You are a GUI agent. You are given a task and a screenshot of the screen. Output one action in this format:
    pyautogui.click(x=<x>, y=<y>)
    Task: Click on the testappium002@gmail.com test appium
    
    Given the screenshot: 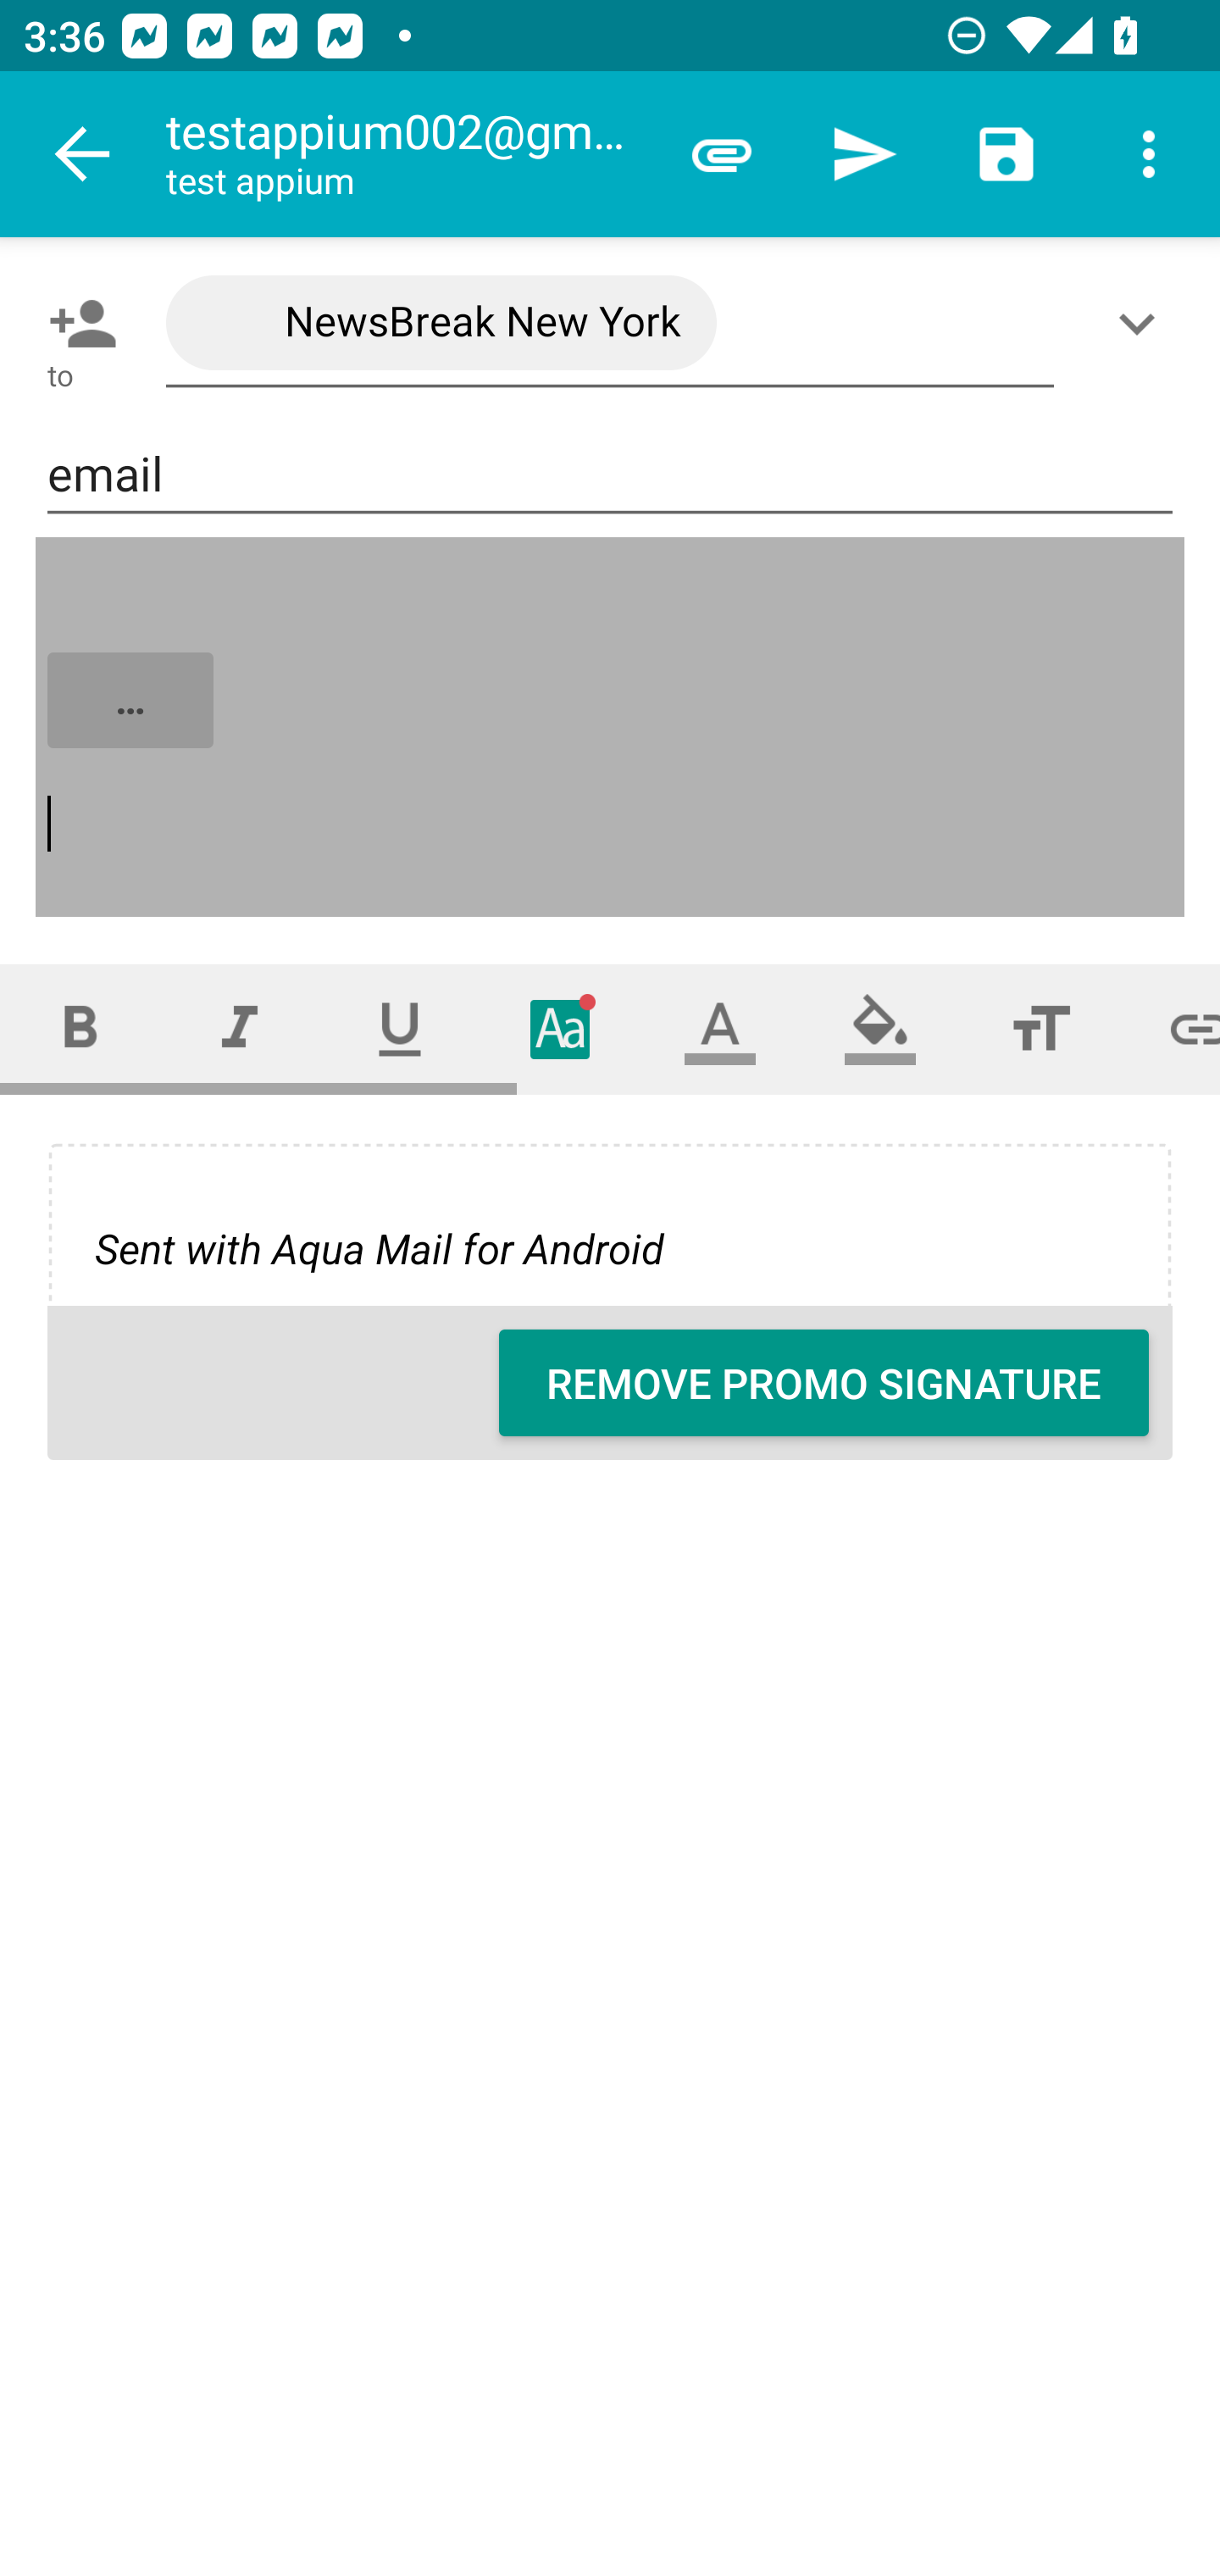 What is the action you would take?
    pyautogui.click(x=408, y=154)
    